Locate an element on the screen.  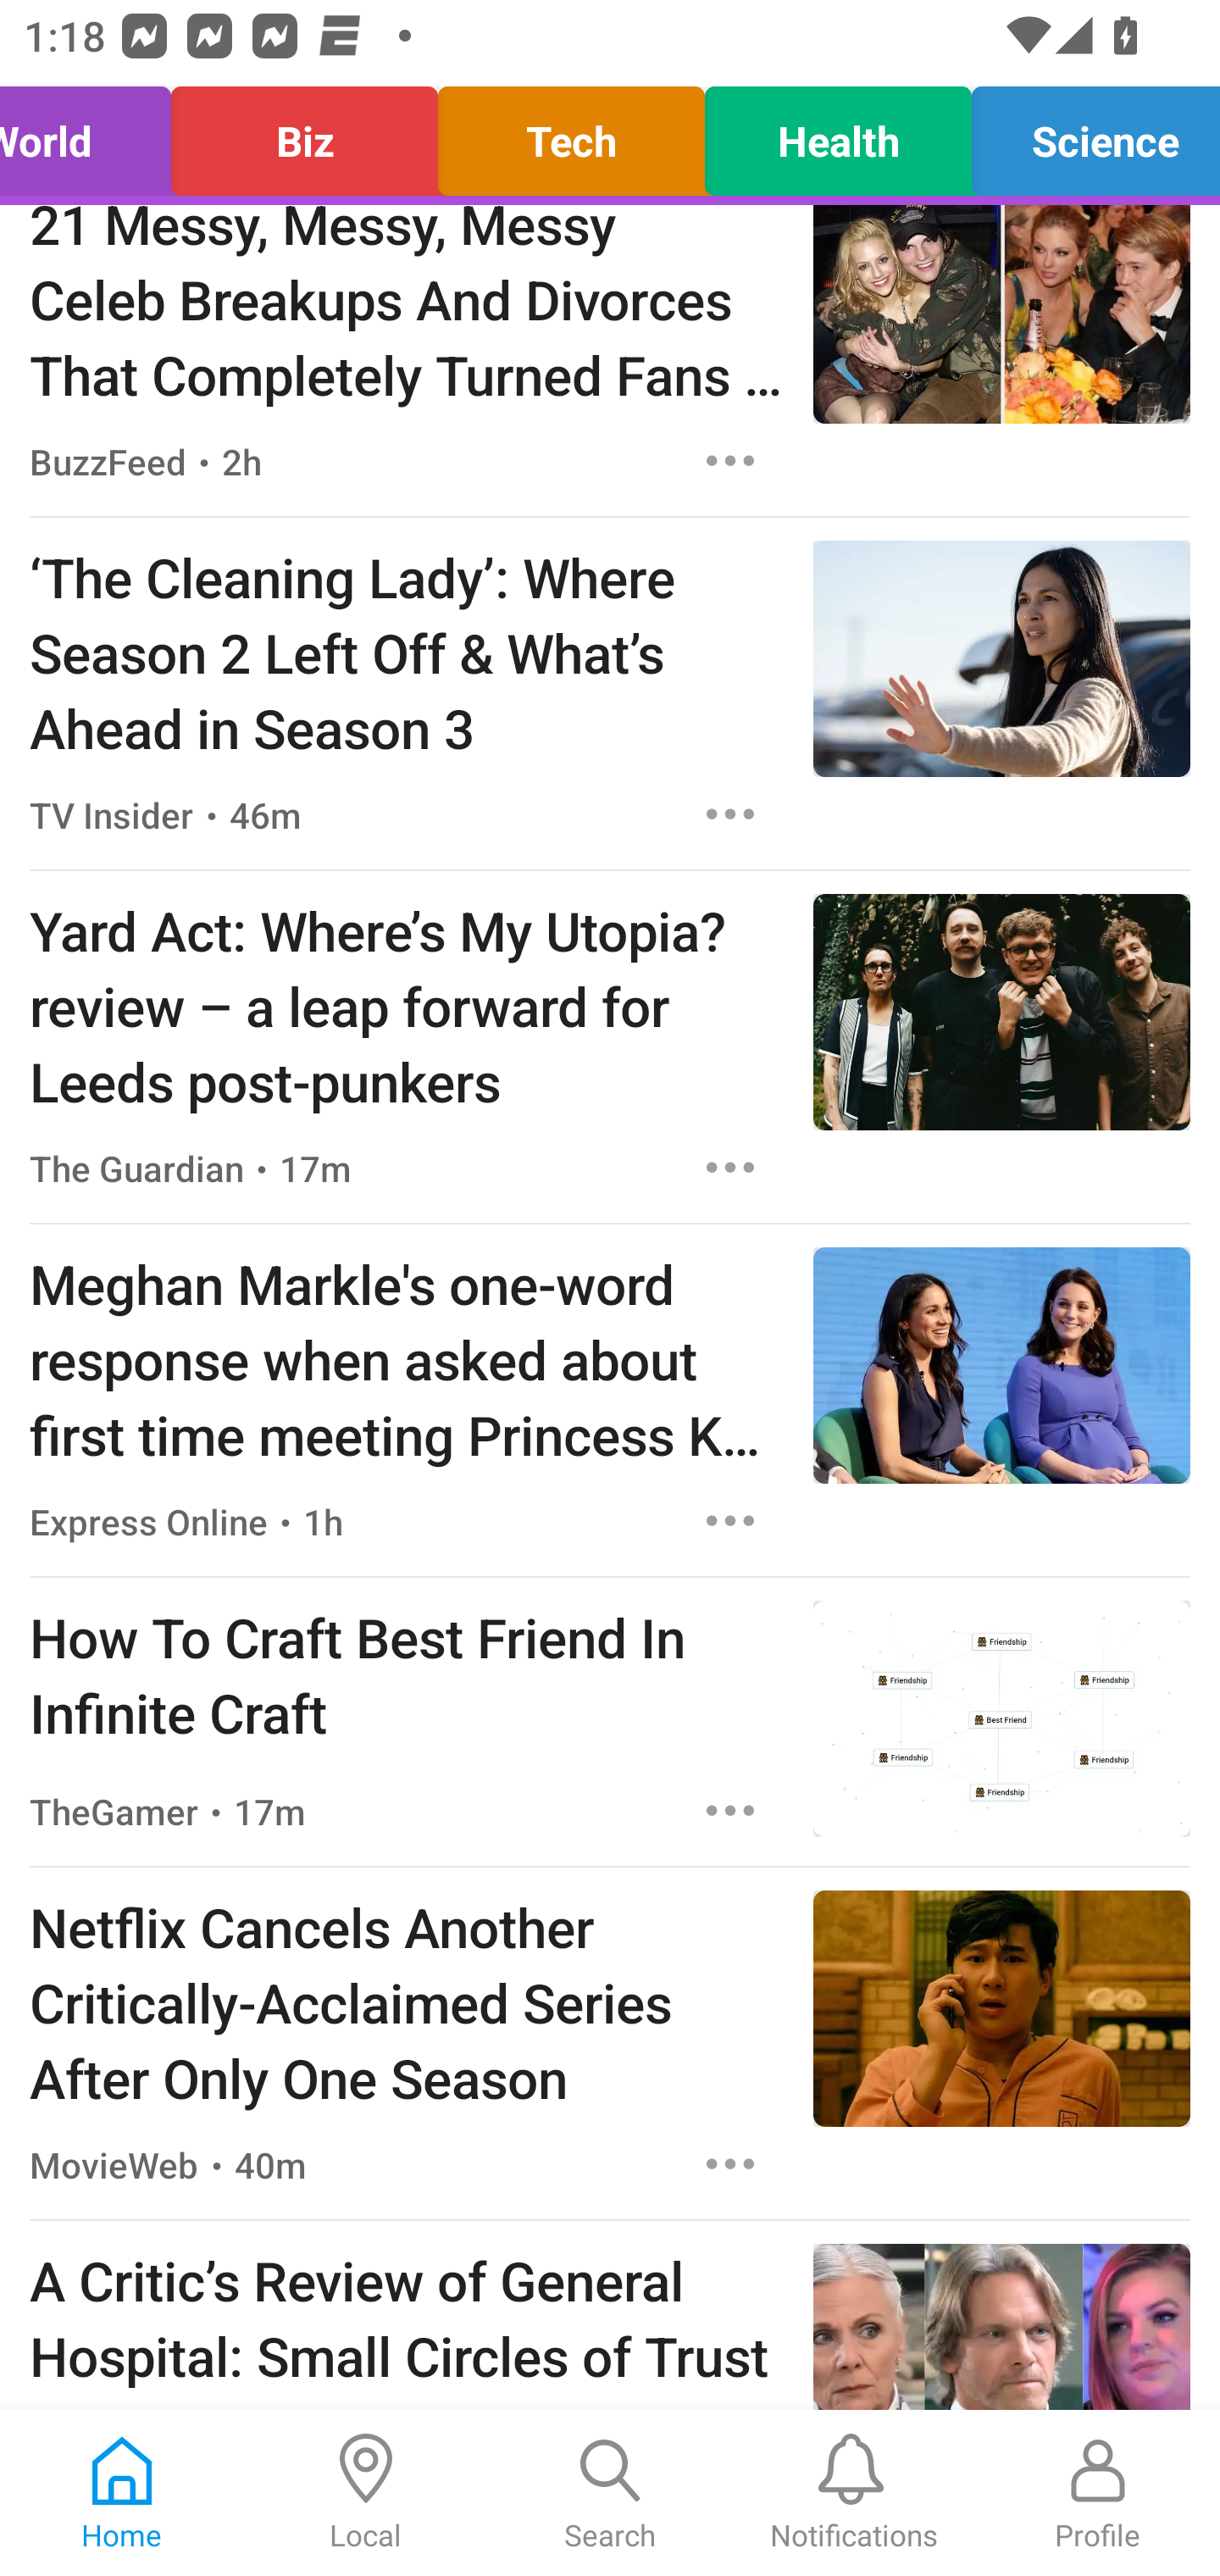
Biz is located at coordinates (305, 134).